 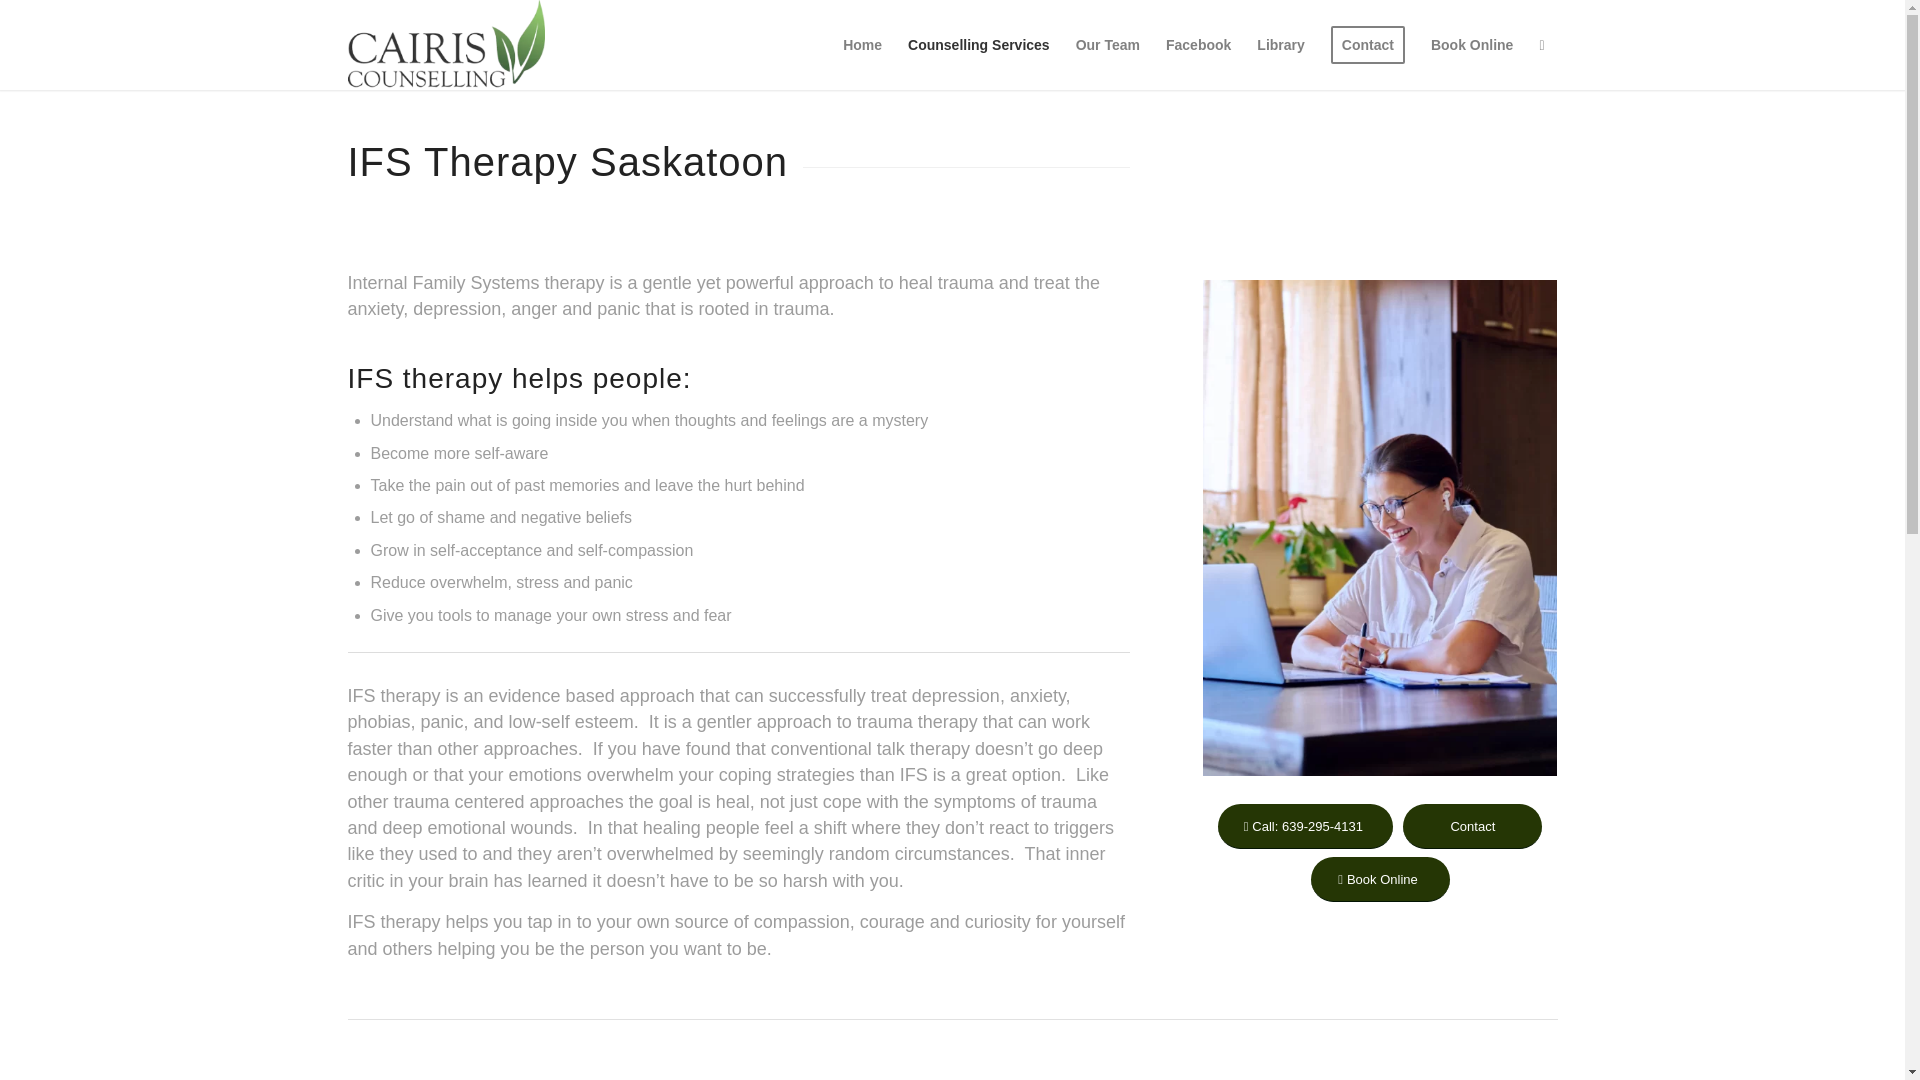 What do you see at coordinates (1472, 44) in the screenshot?
I see `Book Online` at bounding box center [1472, 44].